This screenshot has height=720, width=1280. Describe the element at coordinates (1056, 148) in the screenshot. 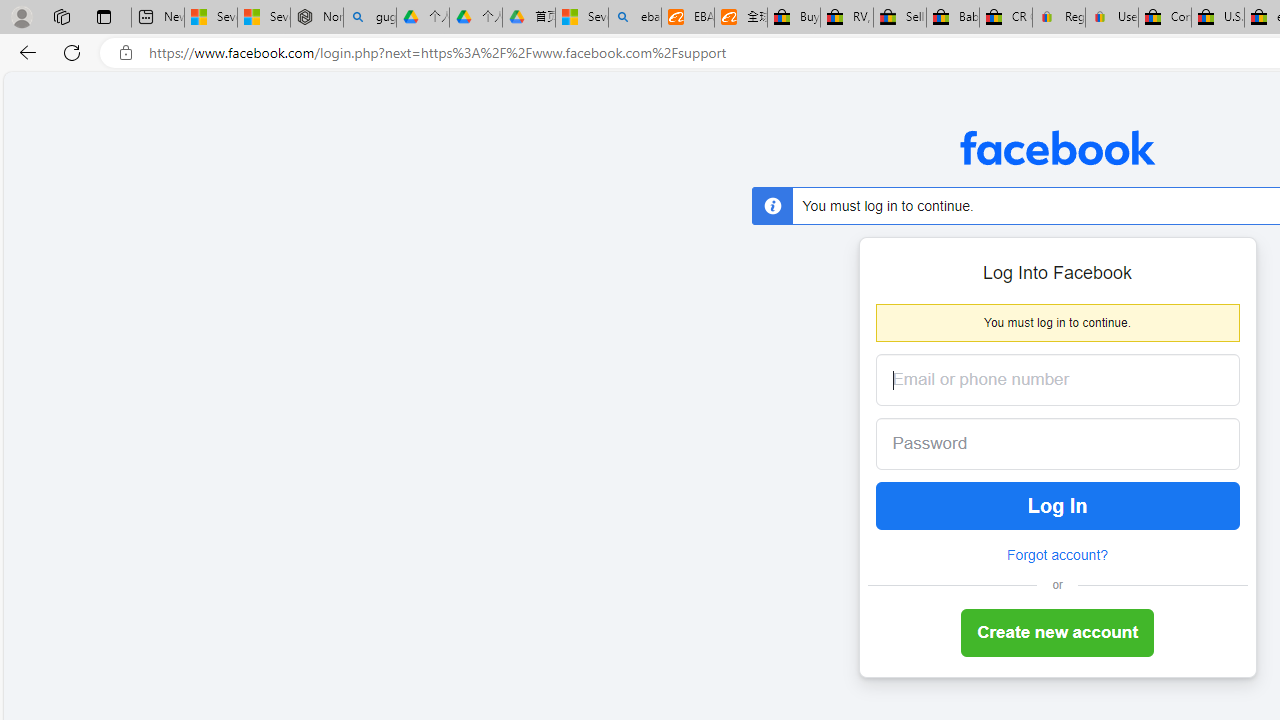

I see `Facebook` at that location.